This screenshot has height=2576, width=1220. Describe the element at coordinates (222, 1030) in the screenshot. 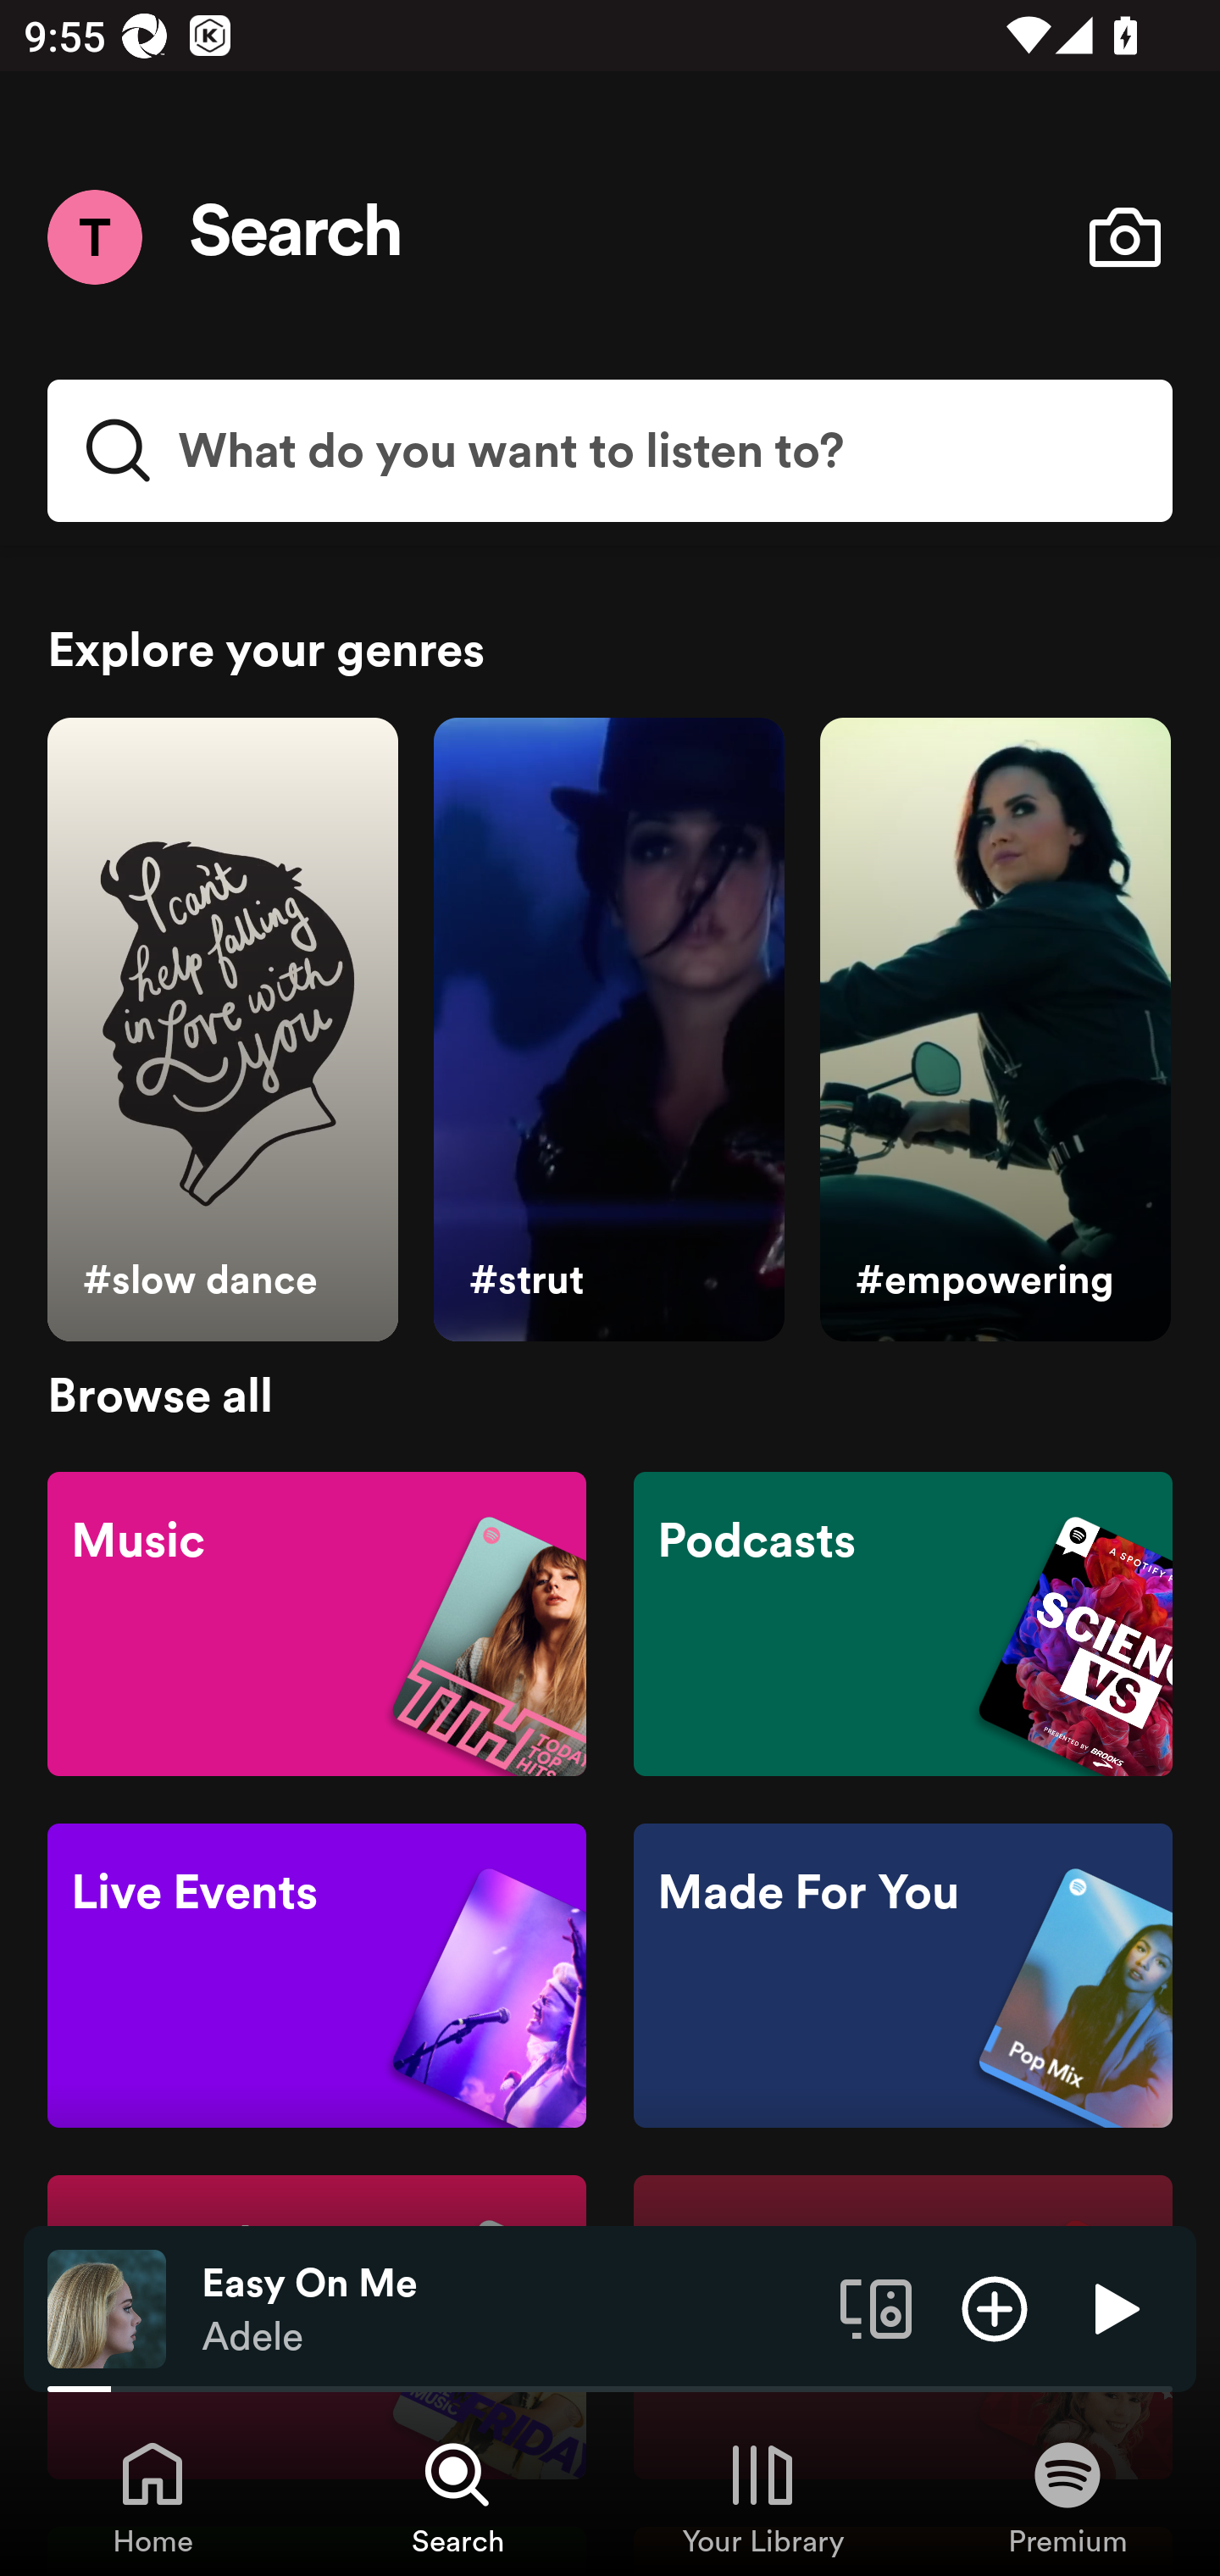

I see `#slow dance` at that location.